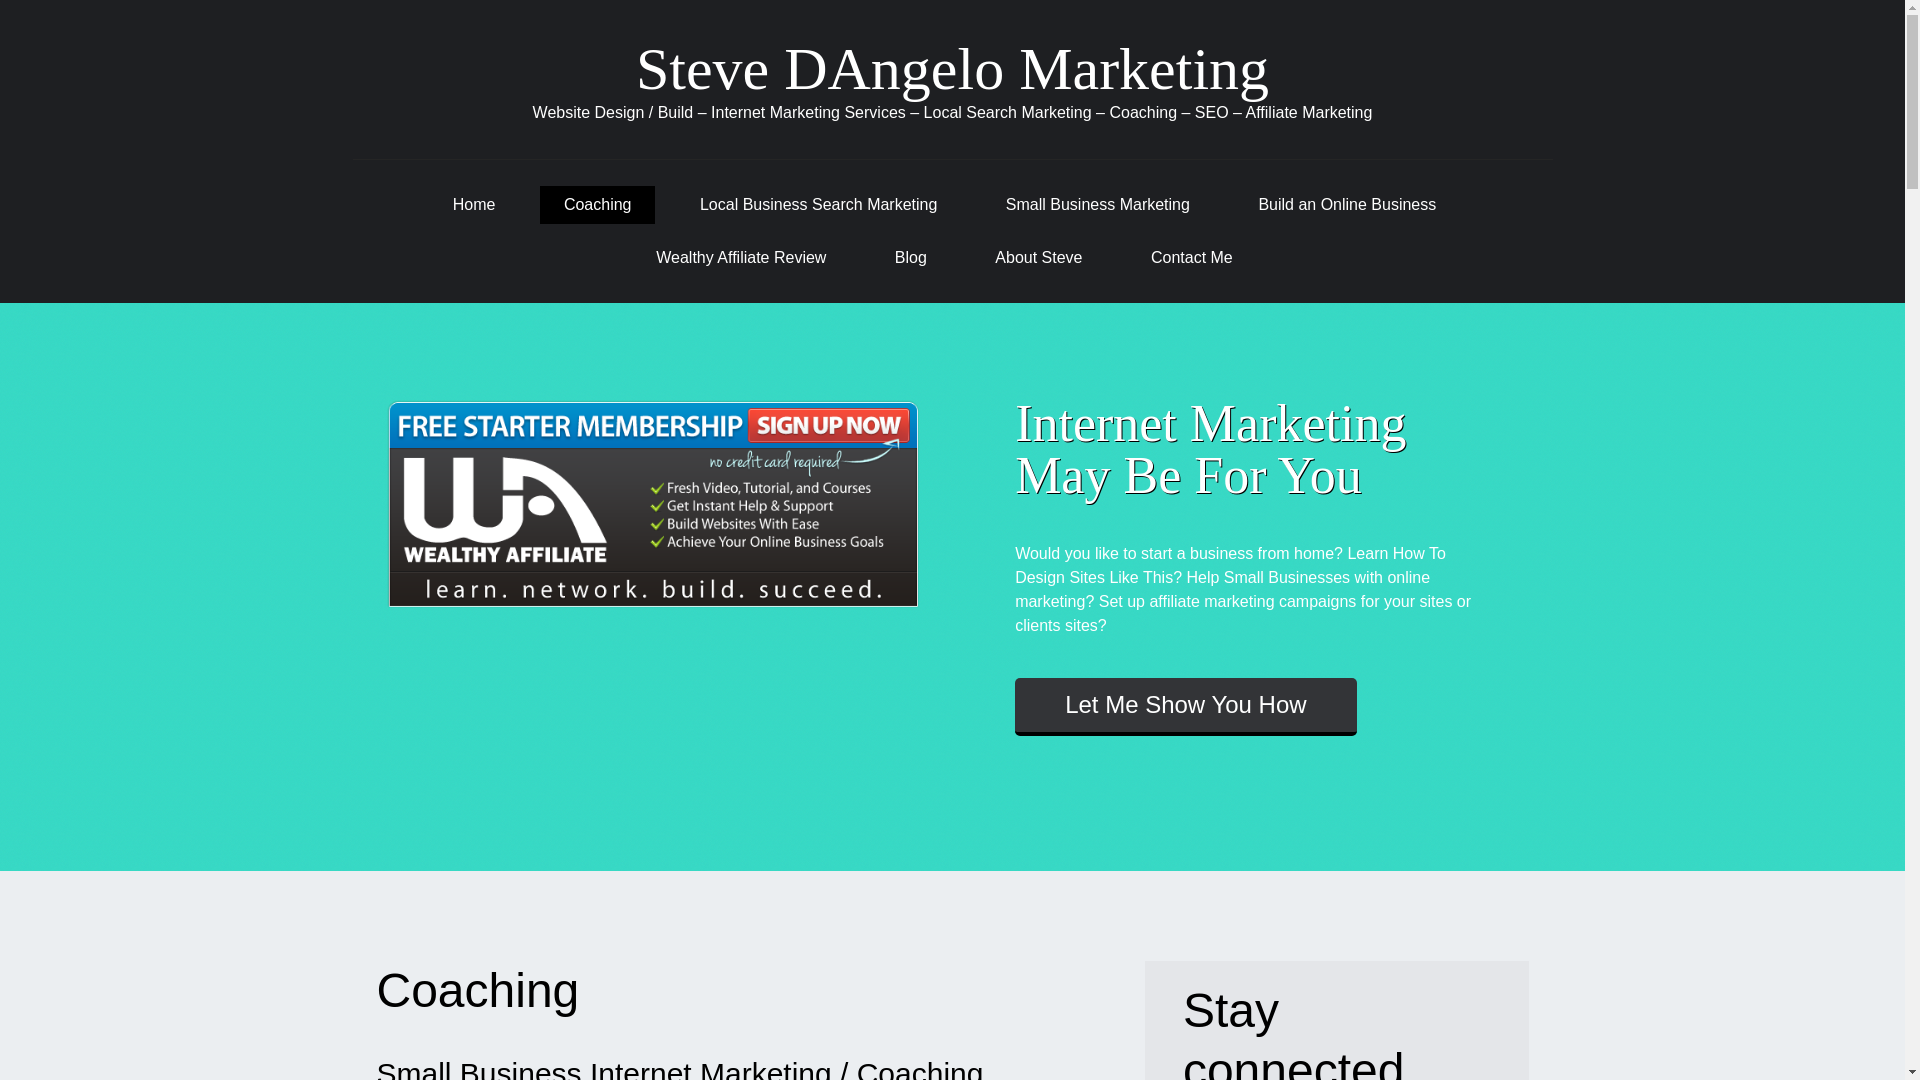 Image resolution: width=1920 pixels, height=1080 pixels. What do you see at coordinates (1186, 706) in the screenshot?
I see `Let Me Show You How` at bounding box center [1186, 706].